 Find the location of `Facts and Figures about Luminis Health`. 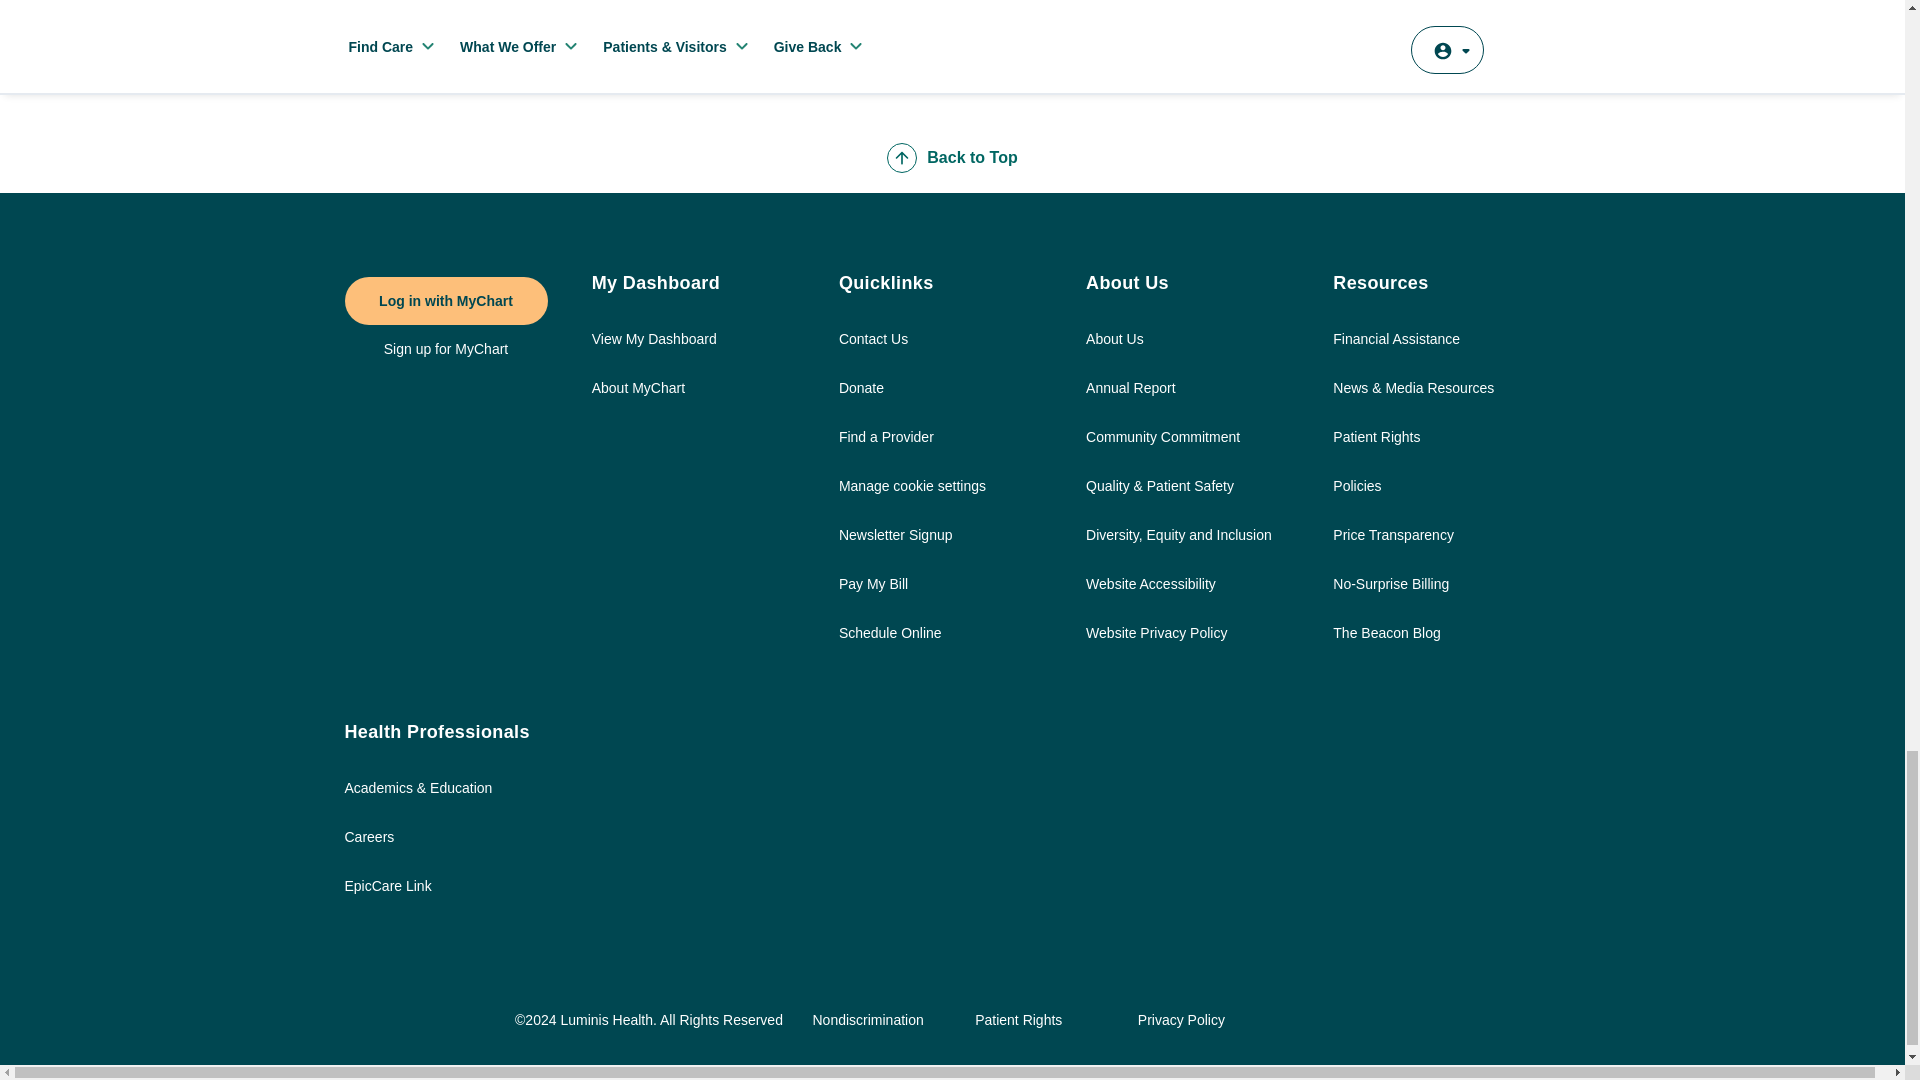

Facts and Figures about Luminis Health is located at coordinates (1130, 398).